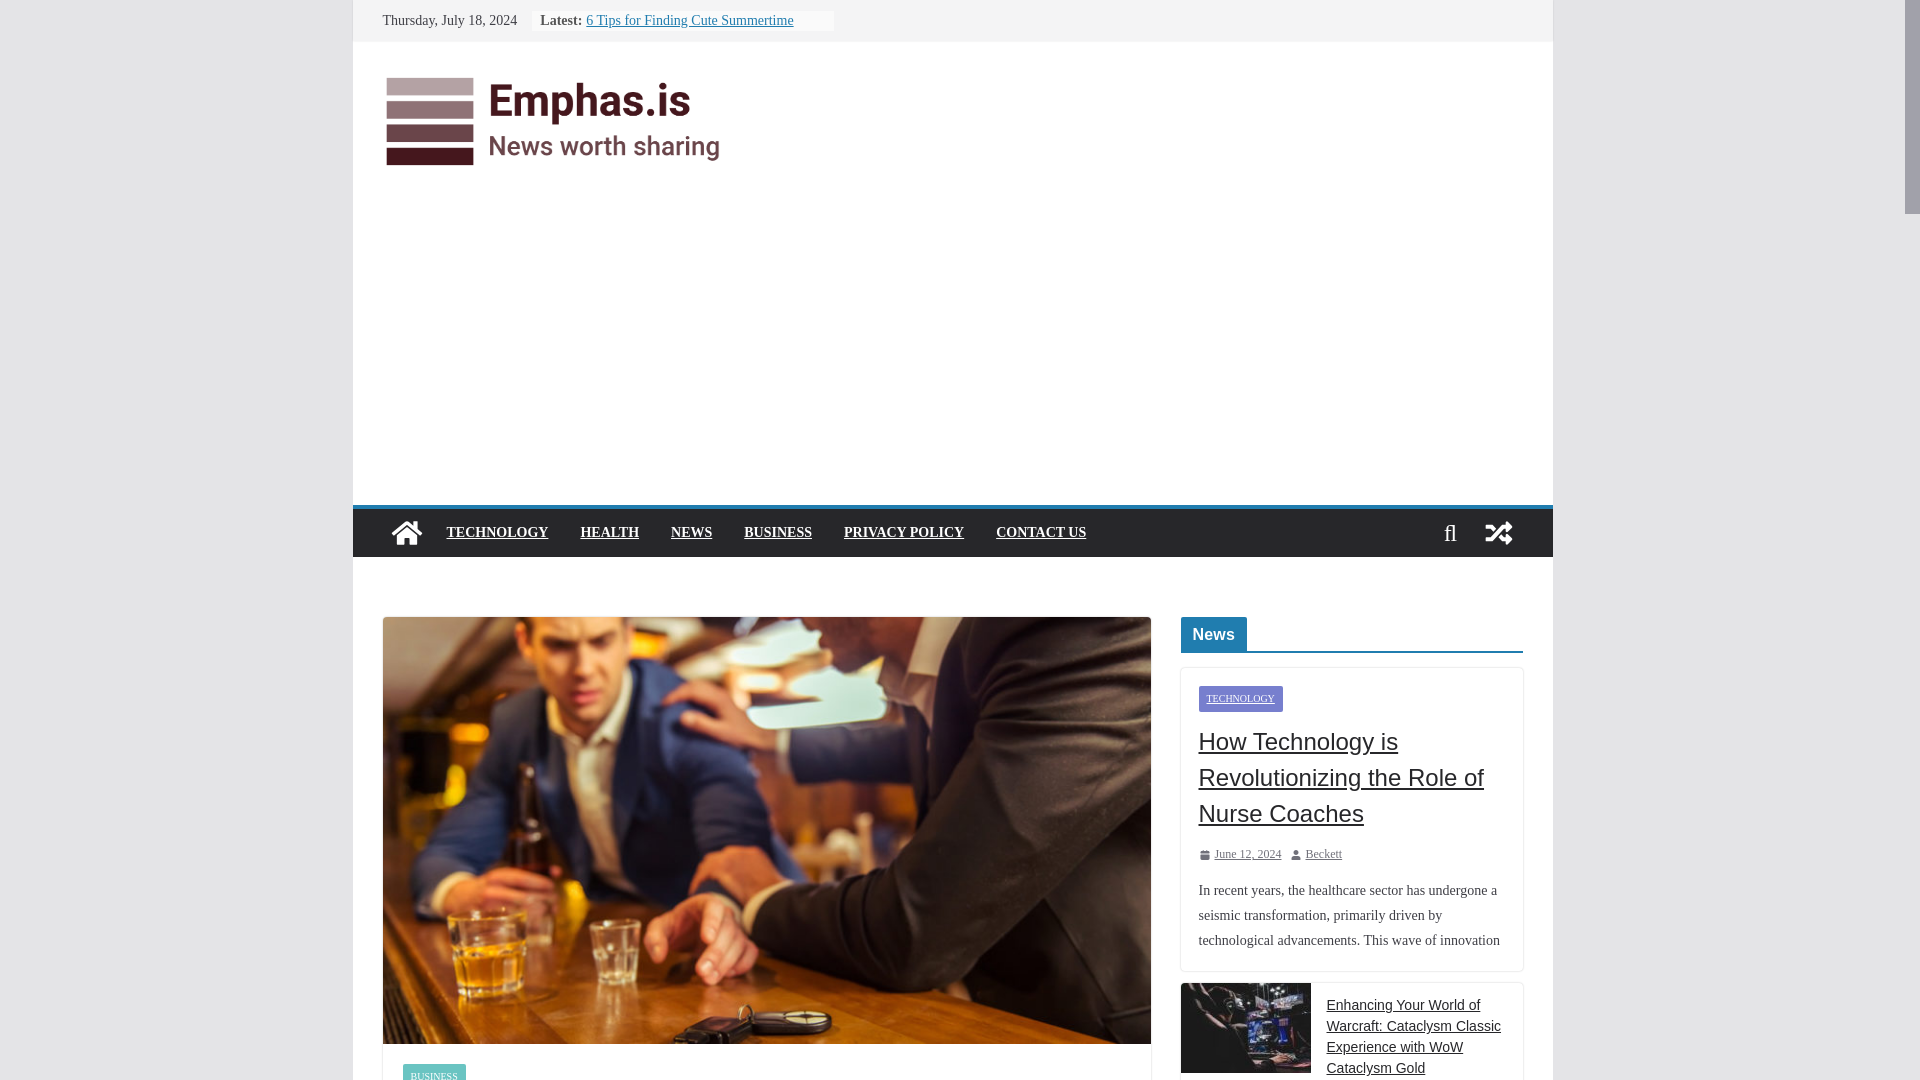 This screenshot has width=1920, height=1080. Describe the element at coordinates (1498, 532) in the screenshot. I see `View a random post` at that location.